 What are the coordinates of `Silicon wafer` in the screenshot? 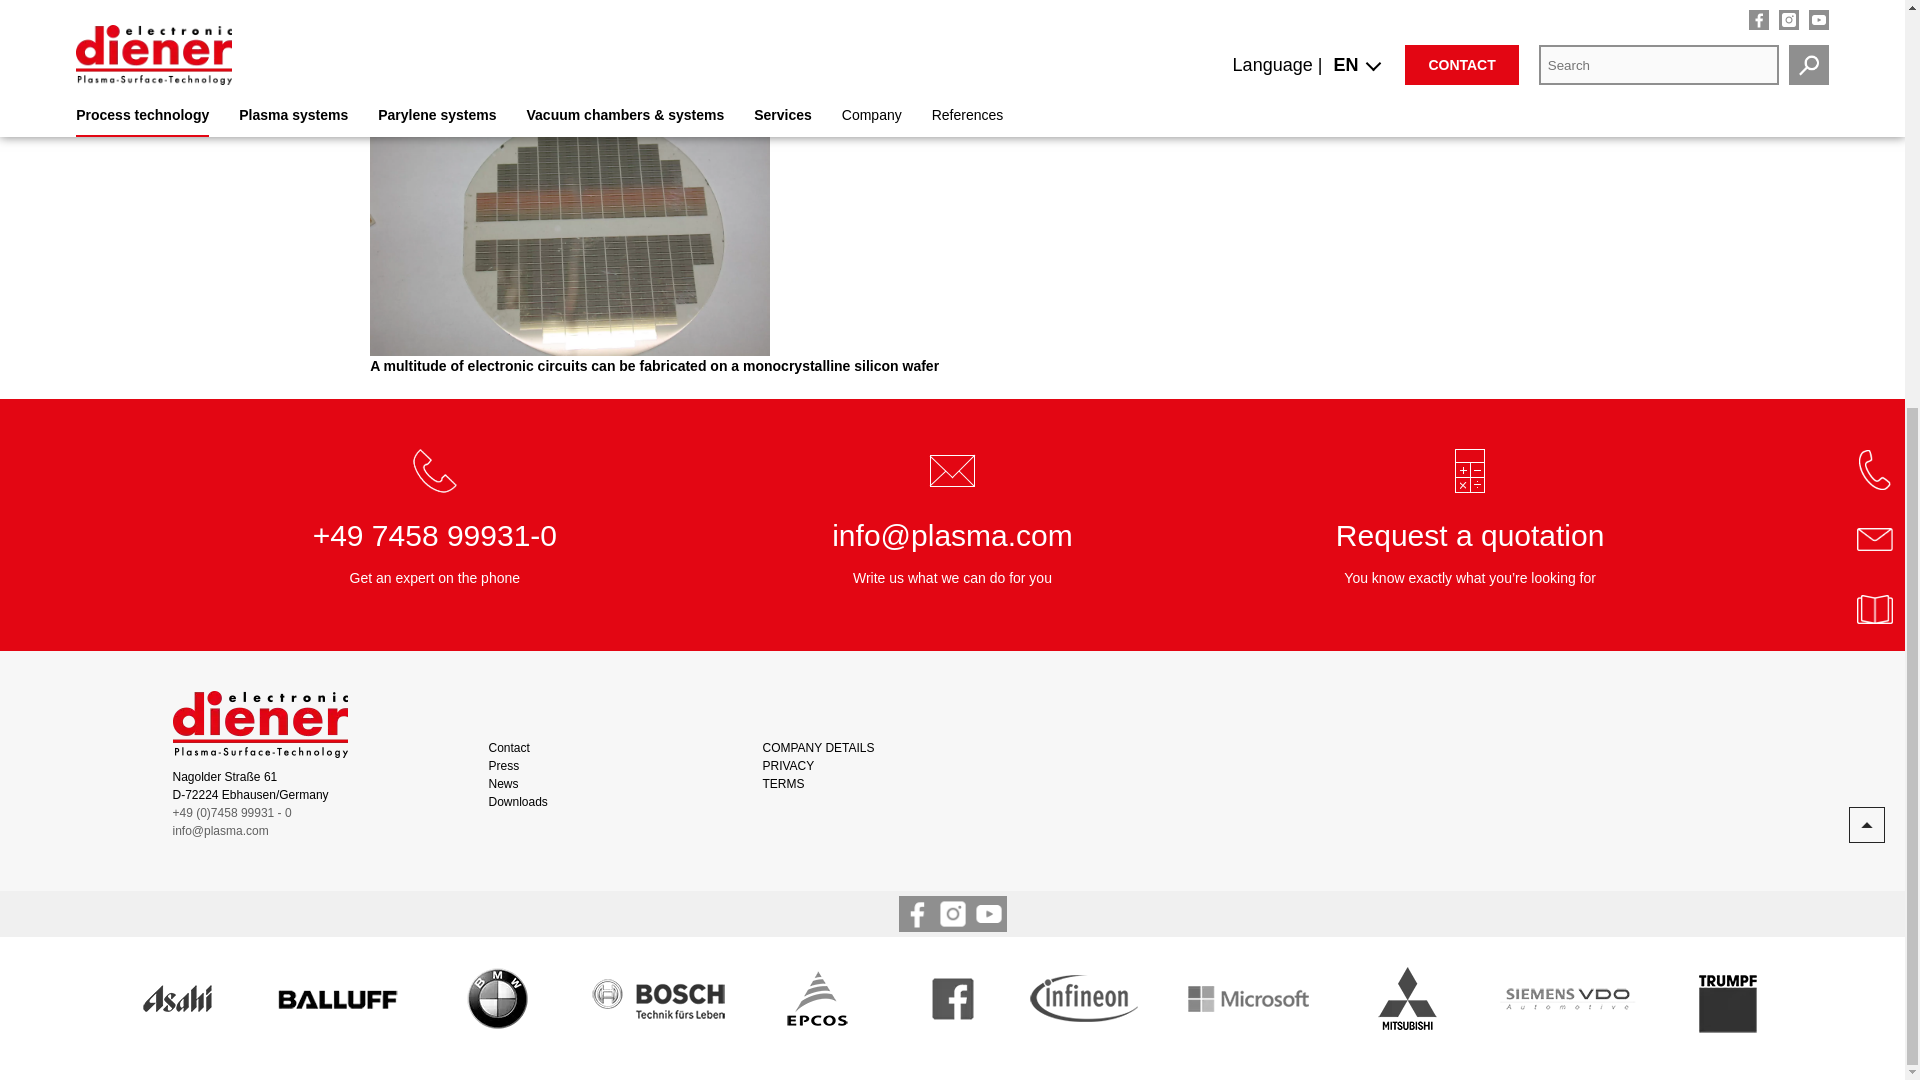 It's located at (654, 206).